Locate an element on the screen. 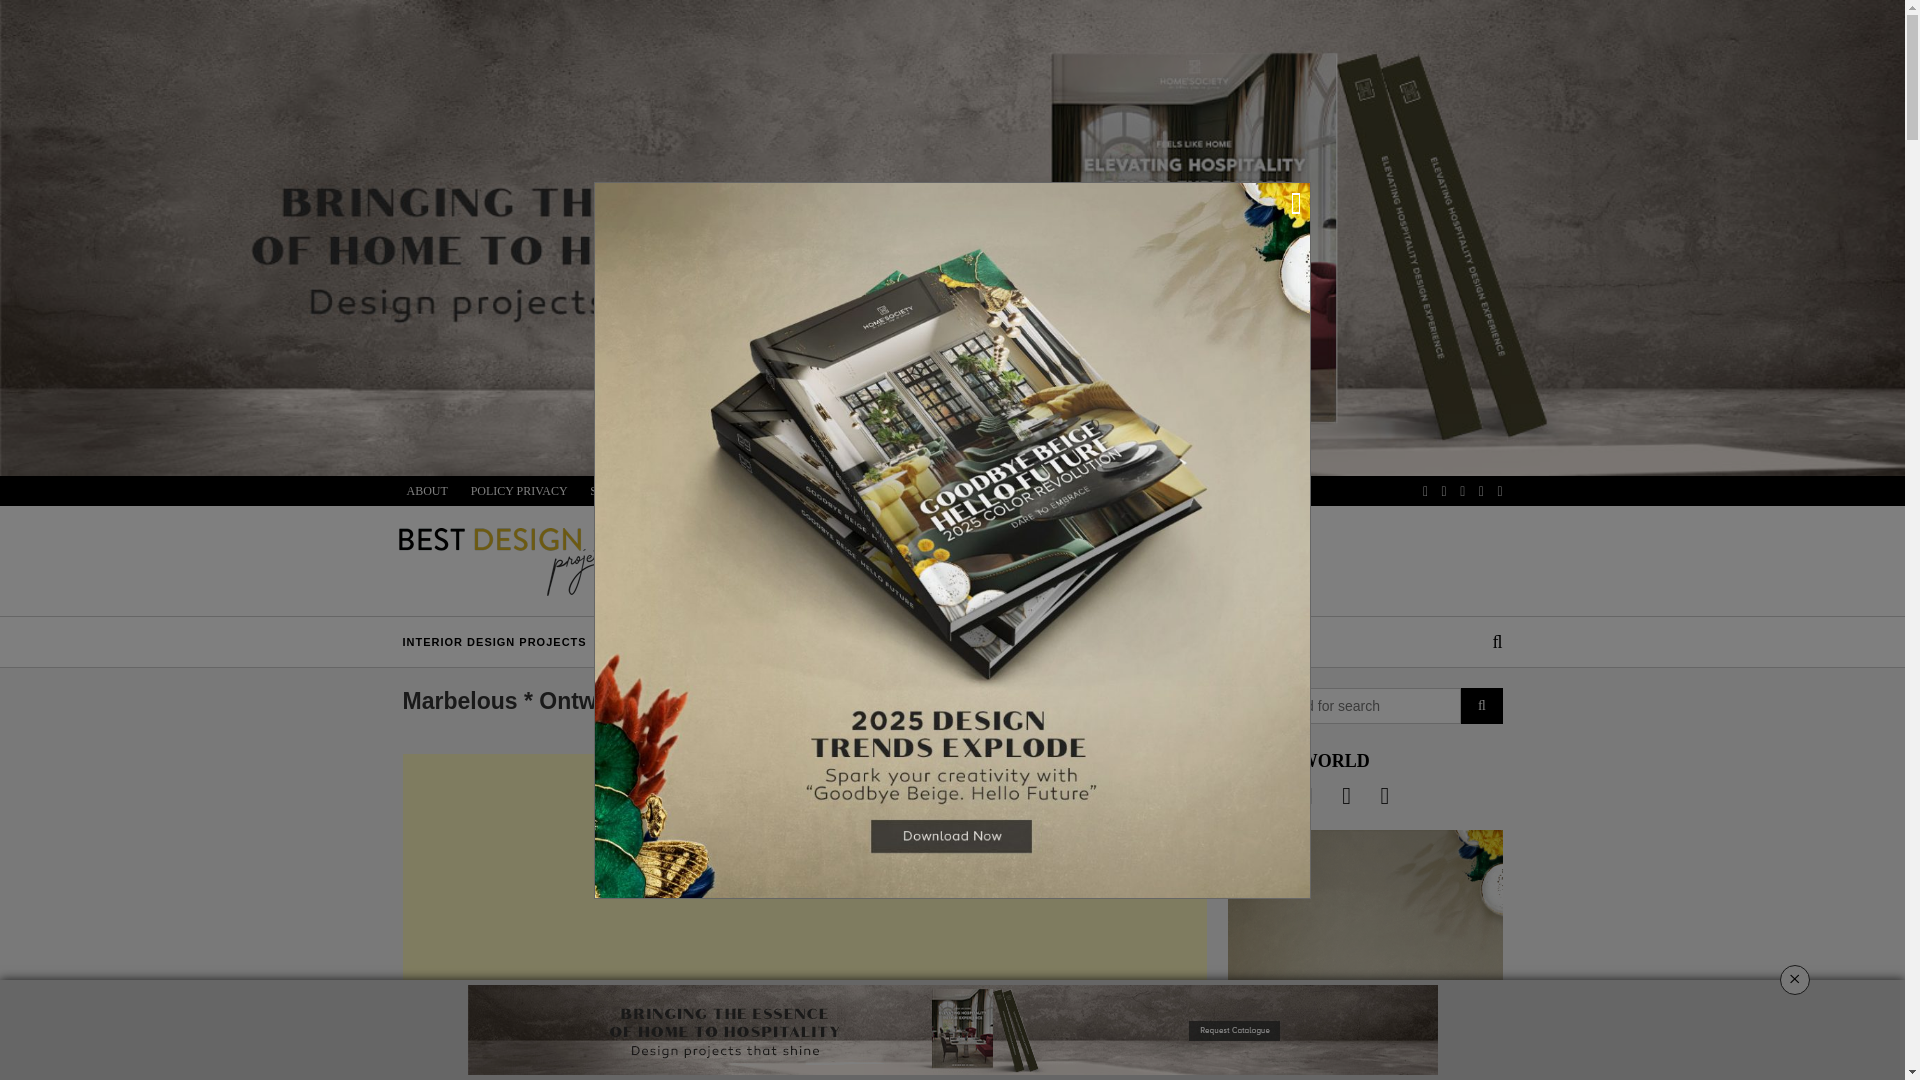 The width and height of the screenshot is (1920, 1080). 11:44 am is located at coordinates (536, 1078).